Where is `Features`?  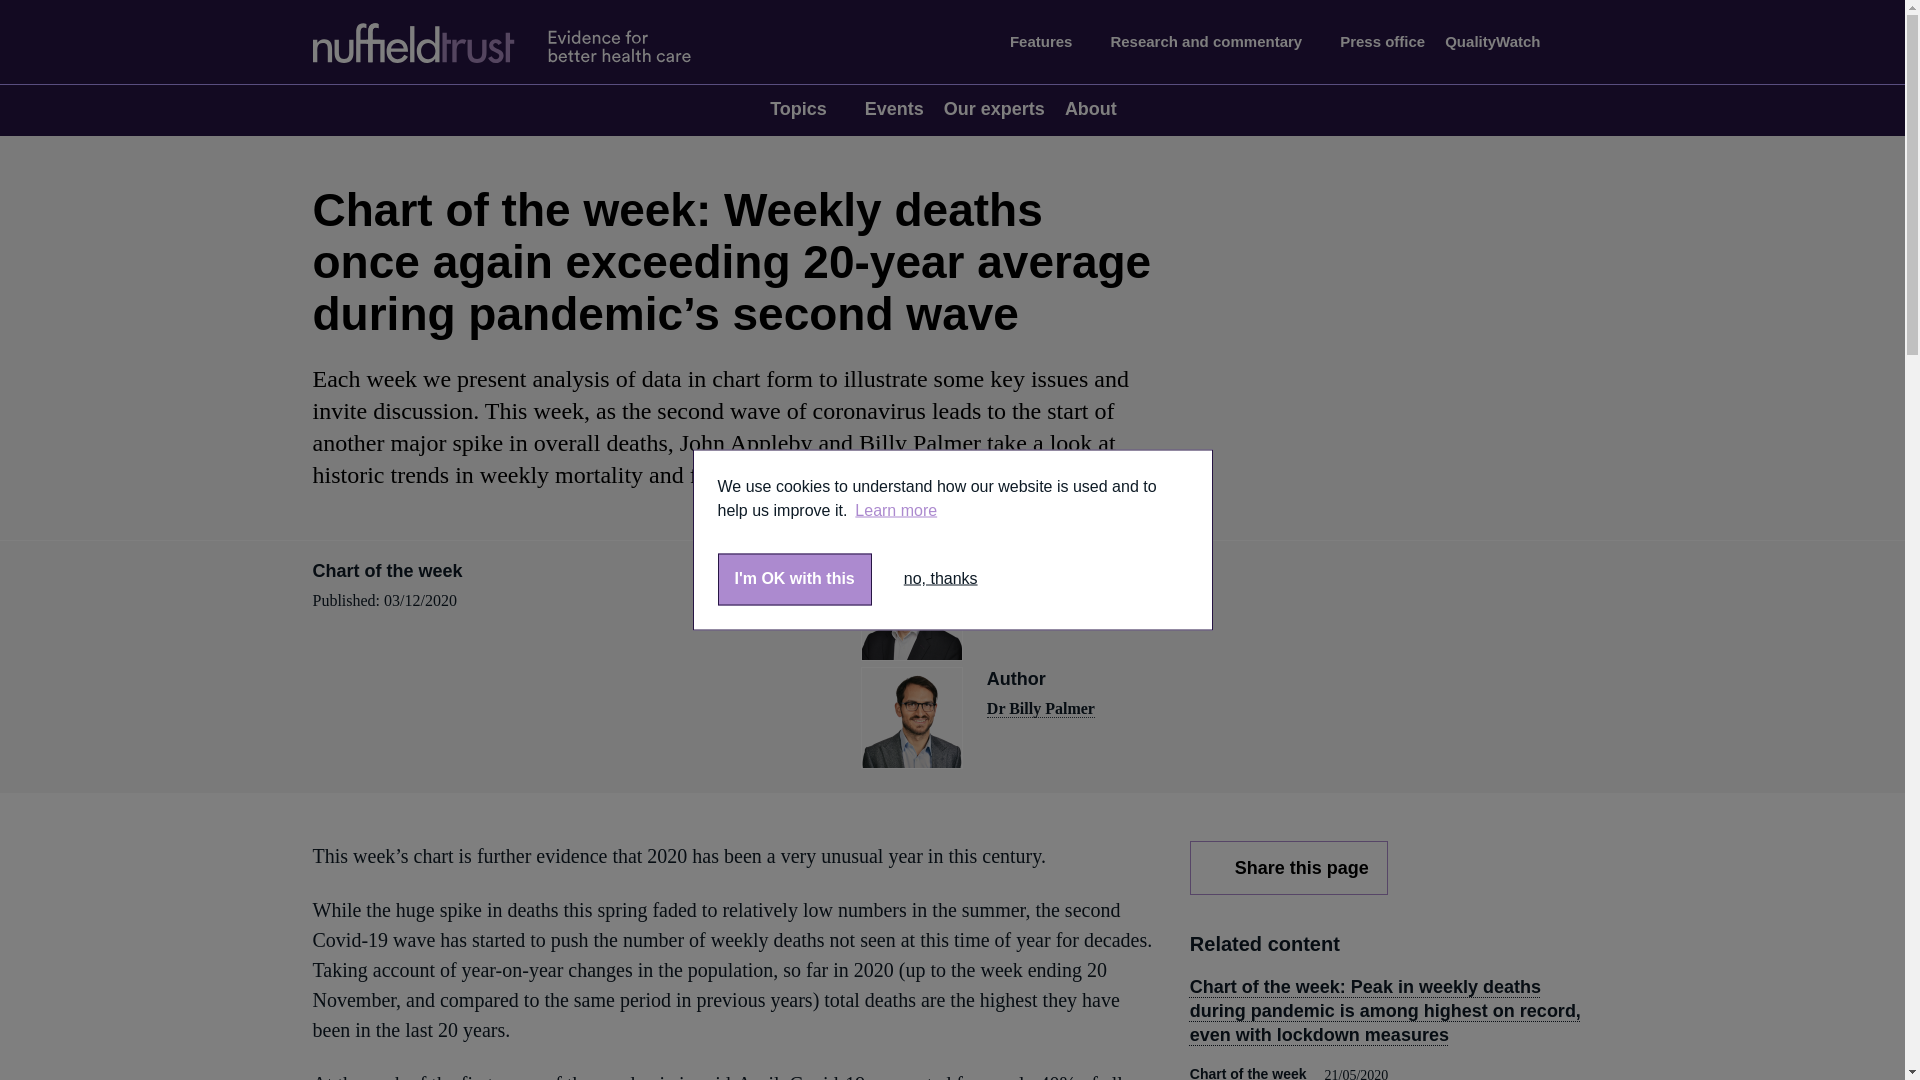 Features is located at coordinates (1050, 42).